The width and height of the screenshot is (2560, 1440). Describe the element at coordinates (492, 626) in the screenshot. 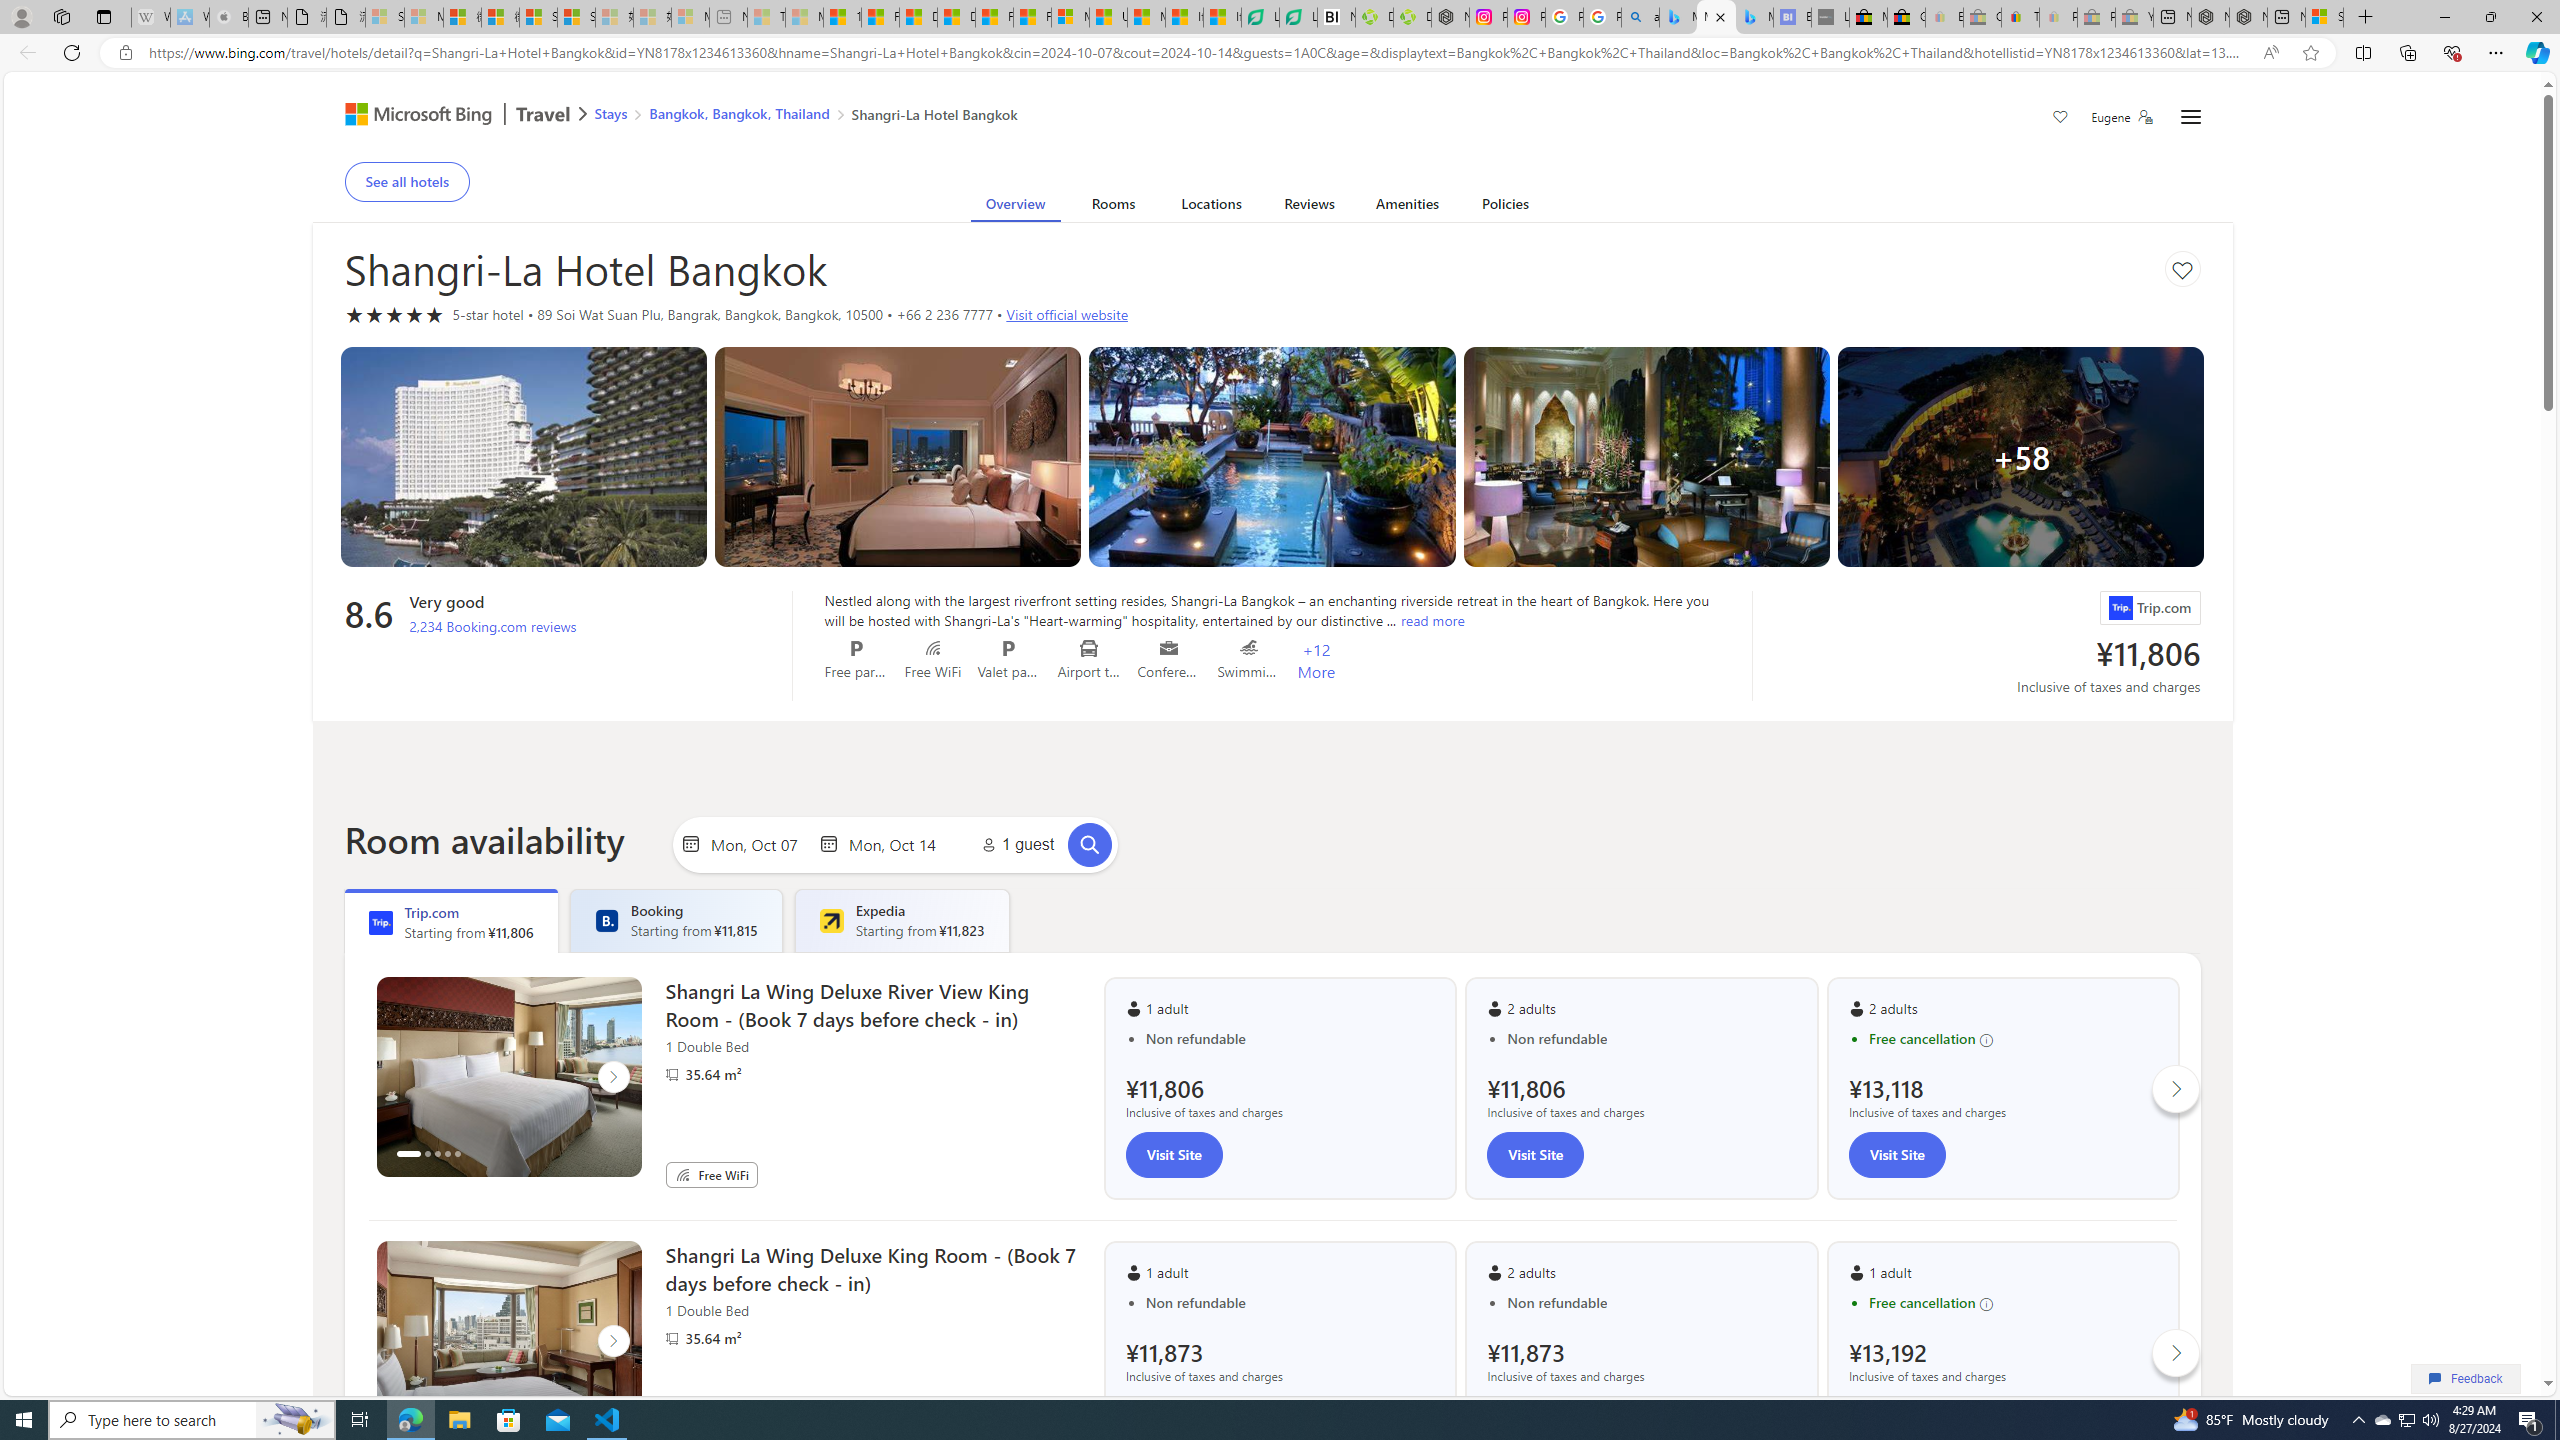

I see `2,234 Booking.com reviews` at that location.